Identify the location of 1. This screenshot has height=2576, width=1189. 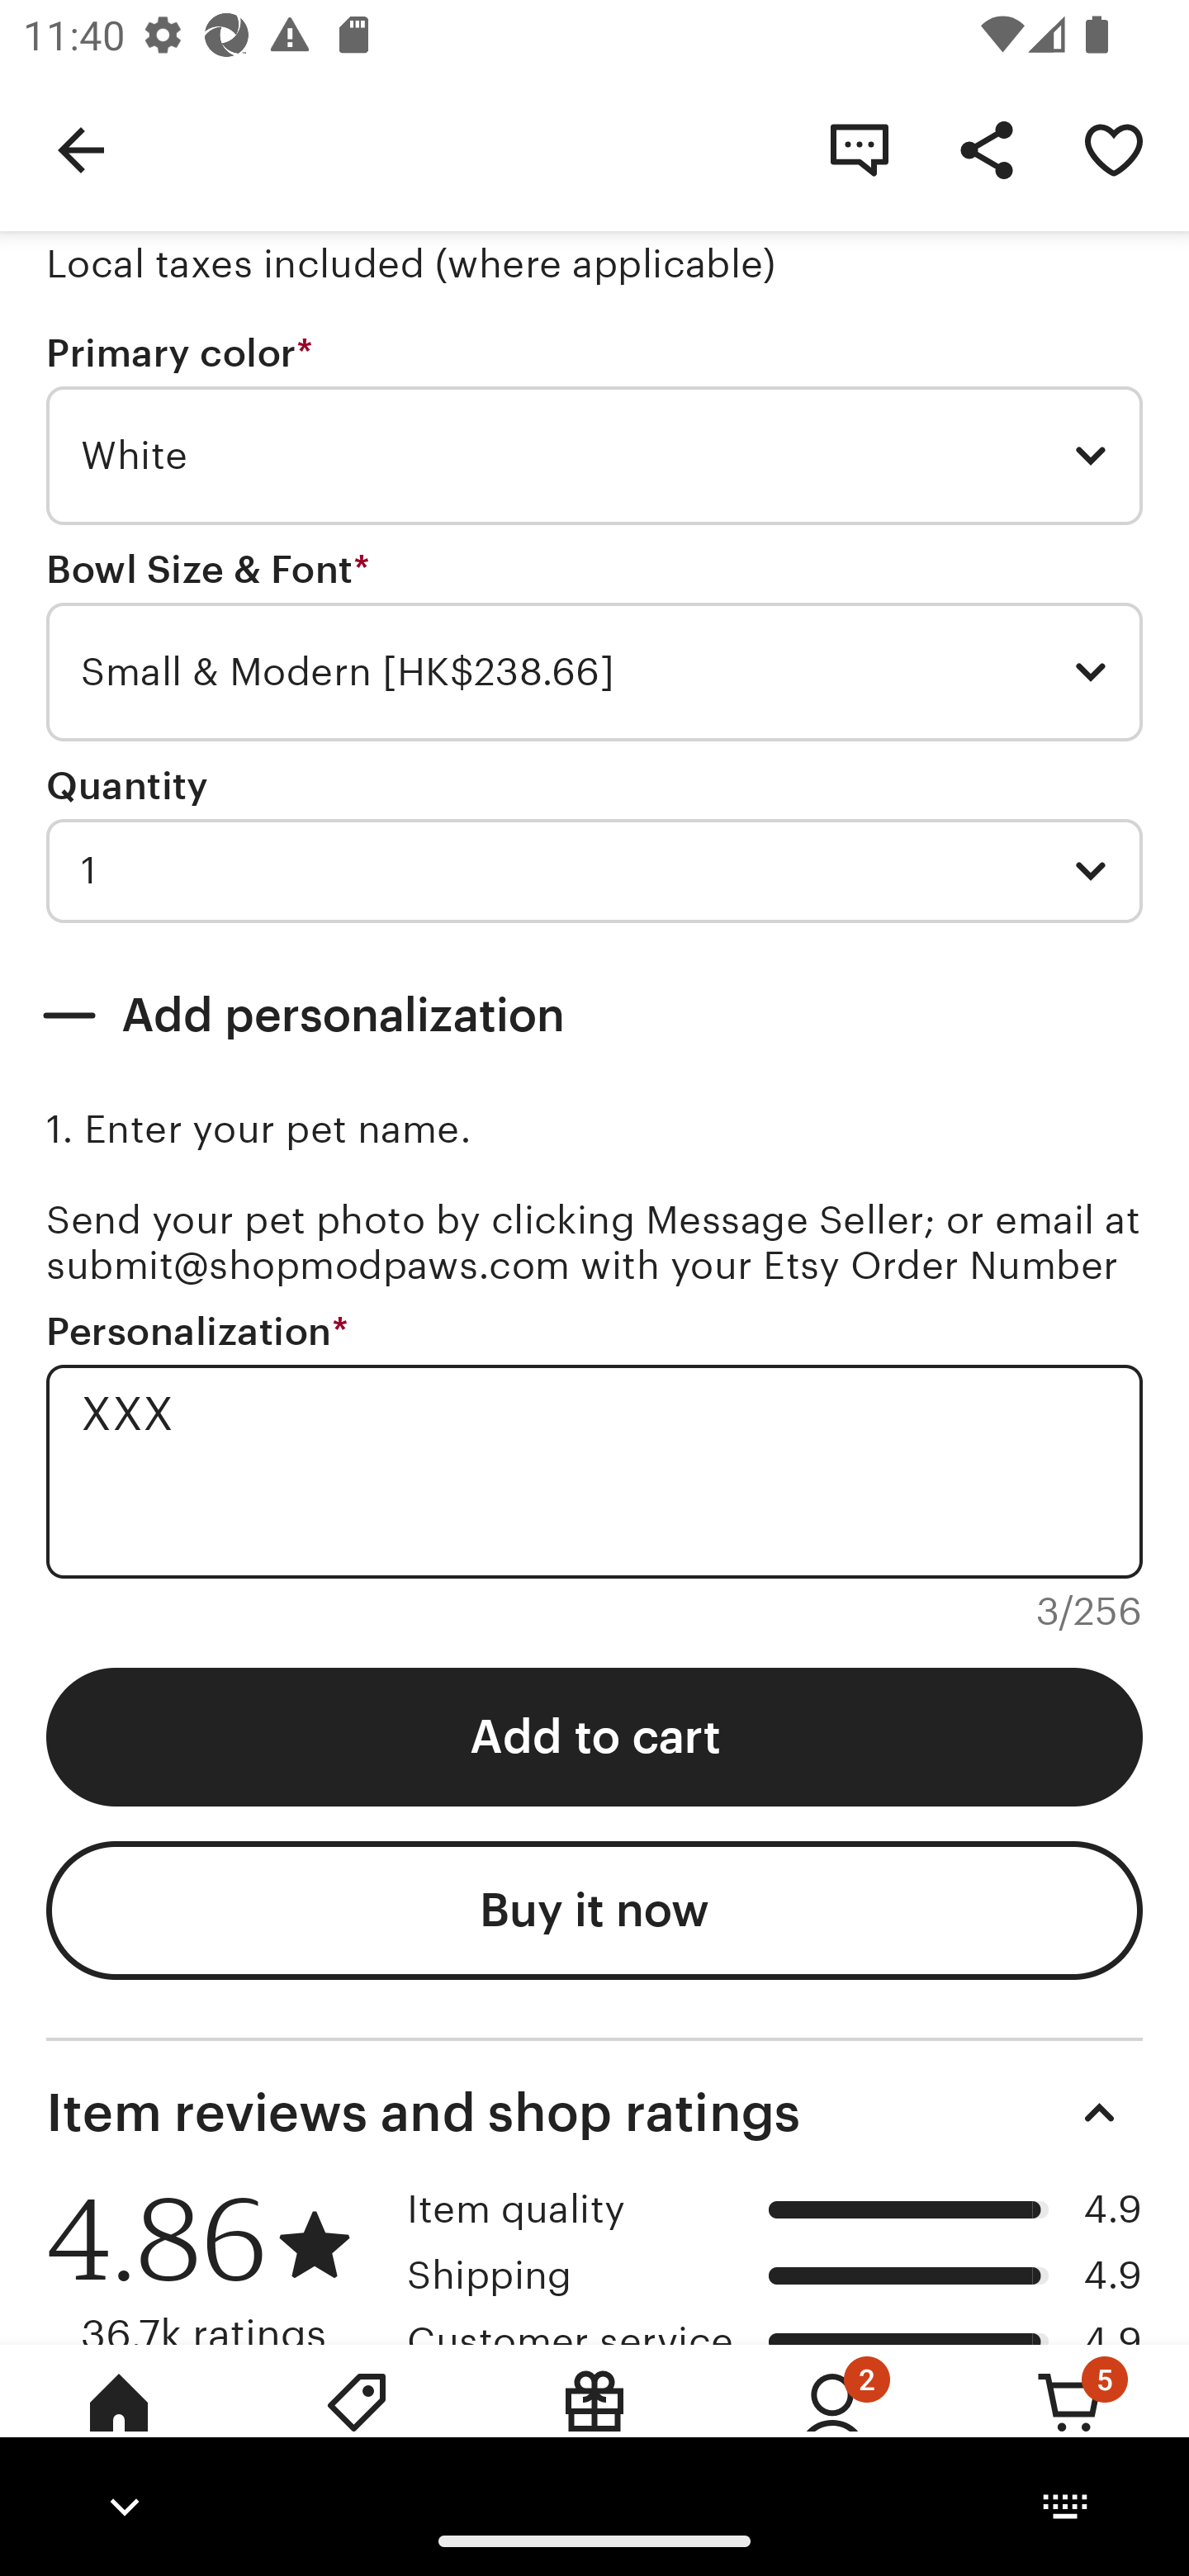
(594, 870).